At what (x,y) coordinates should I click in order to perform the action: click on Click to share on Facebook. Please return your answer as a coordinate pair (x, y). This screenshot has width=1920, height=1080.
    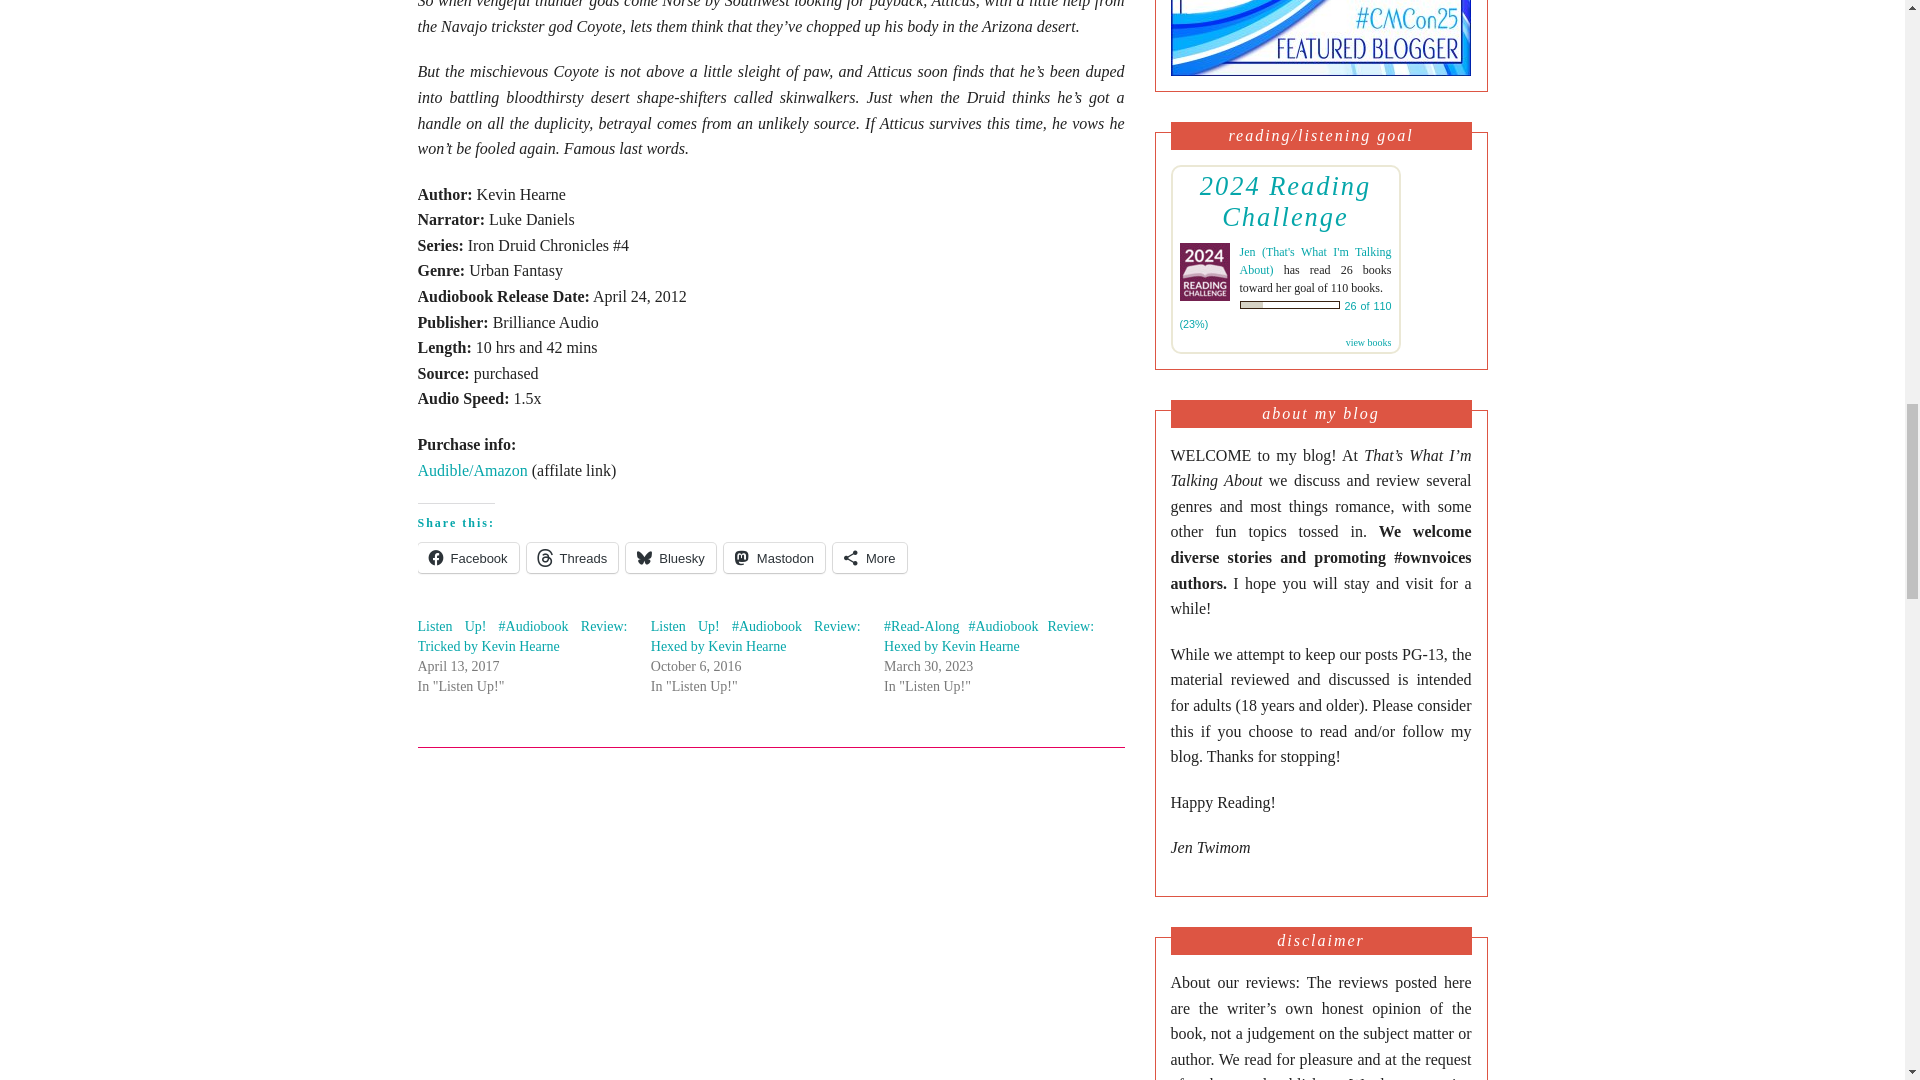
    Looking at the image, I should click on (468, 558).